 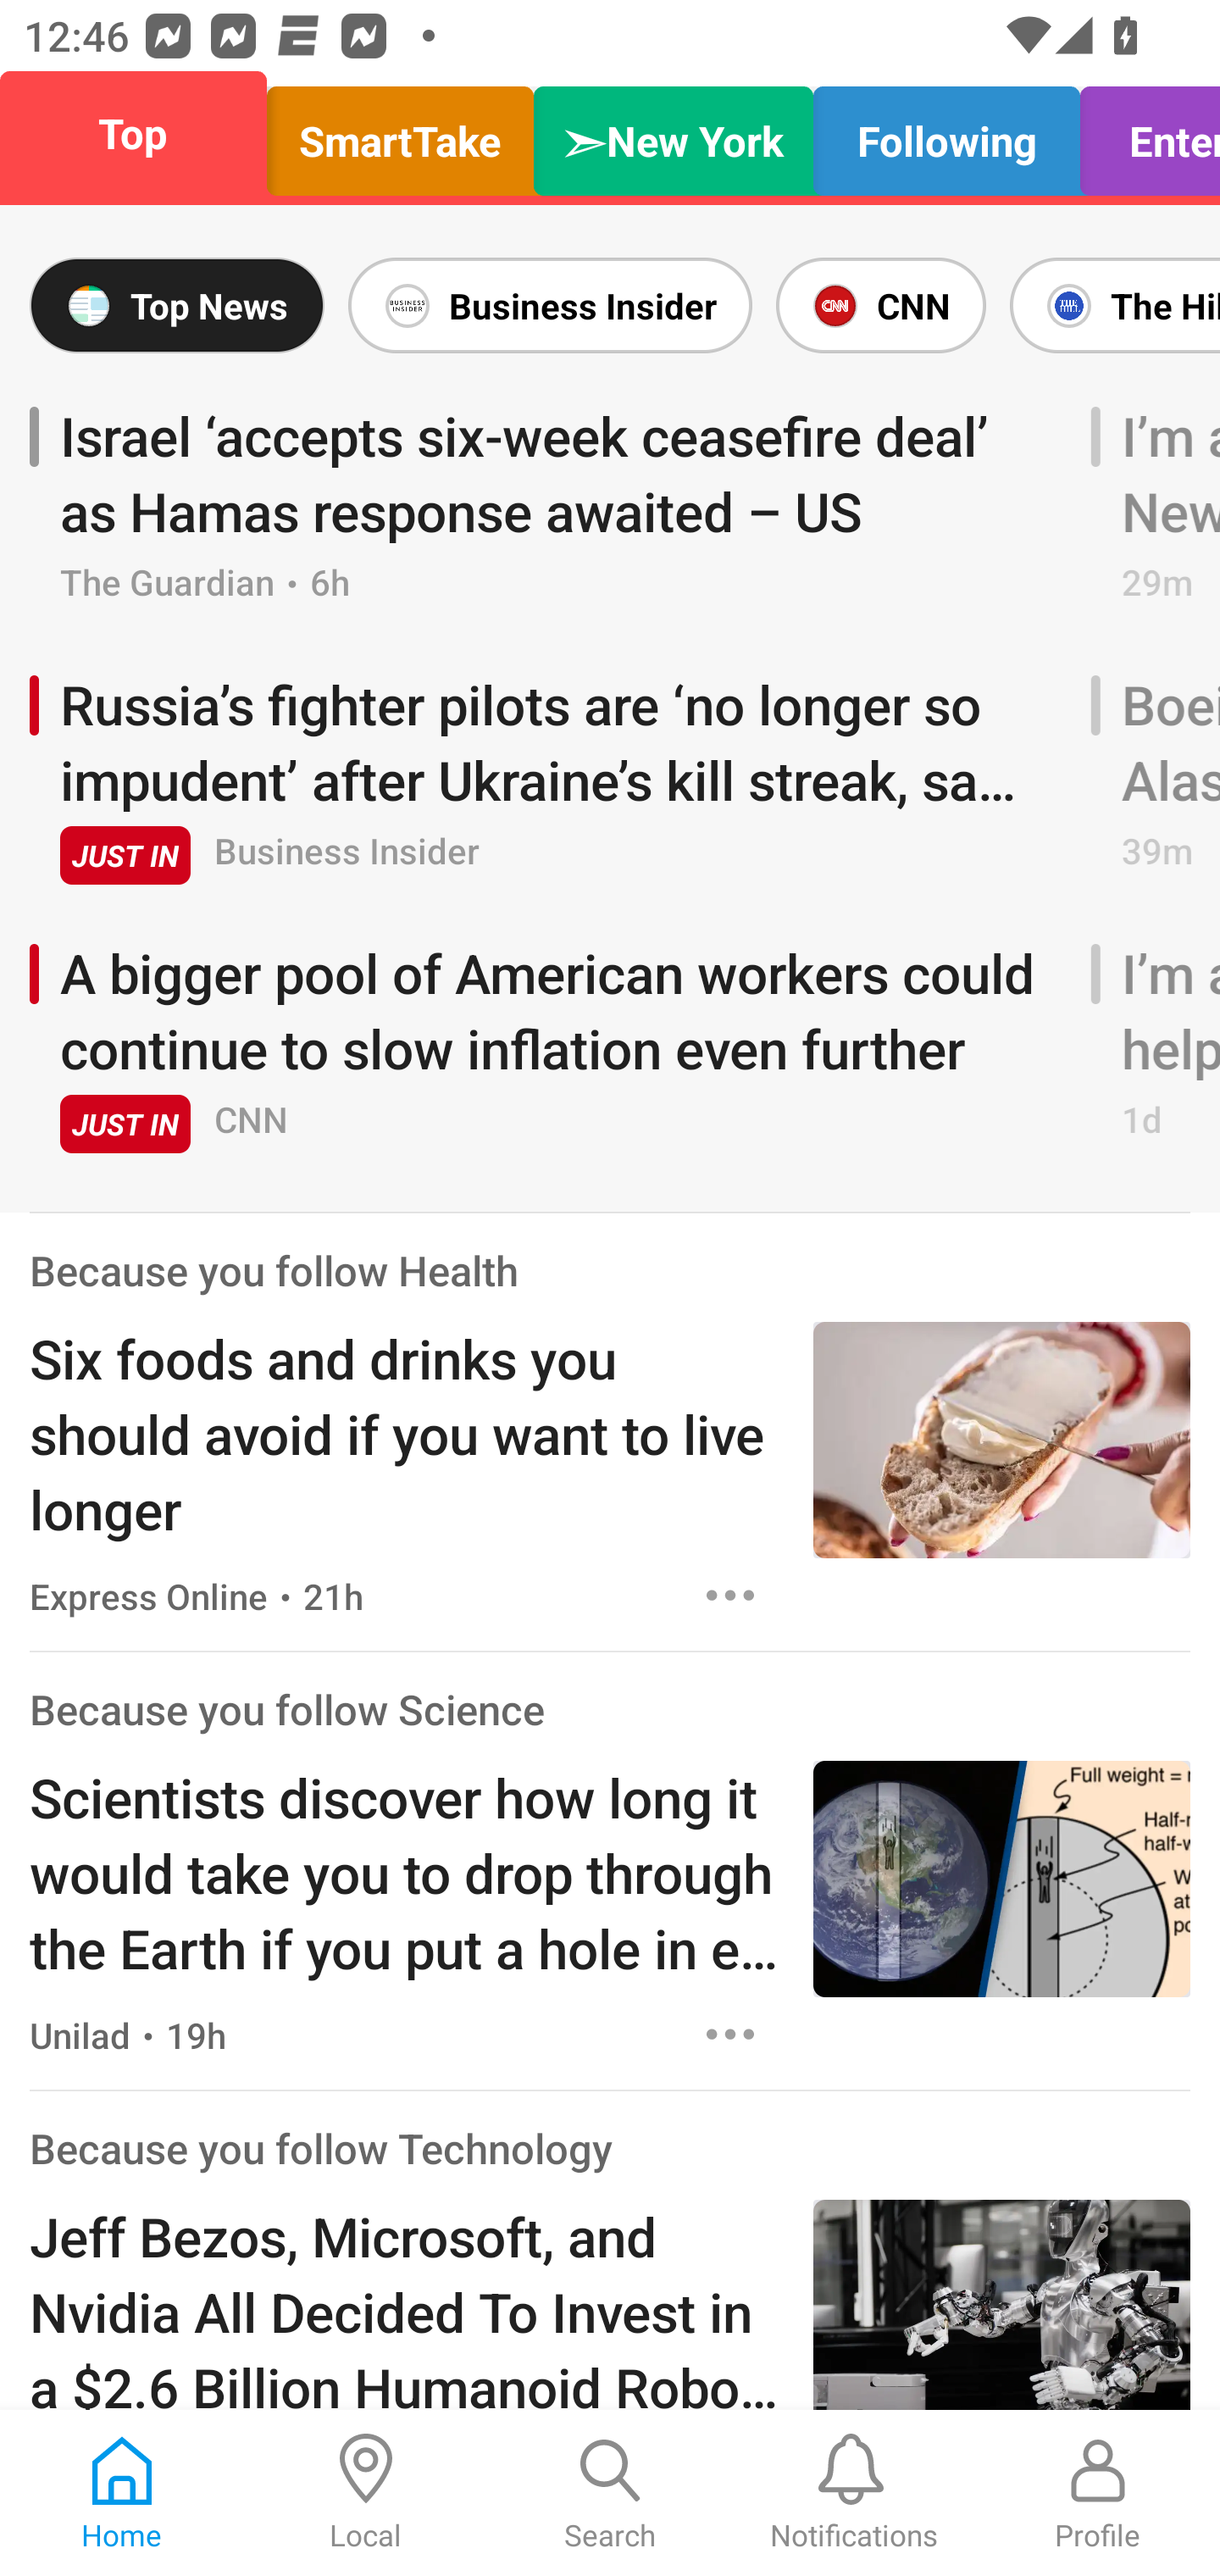 I want to click on Options, so click(x=730, y=1596).